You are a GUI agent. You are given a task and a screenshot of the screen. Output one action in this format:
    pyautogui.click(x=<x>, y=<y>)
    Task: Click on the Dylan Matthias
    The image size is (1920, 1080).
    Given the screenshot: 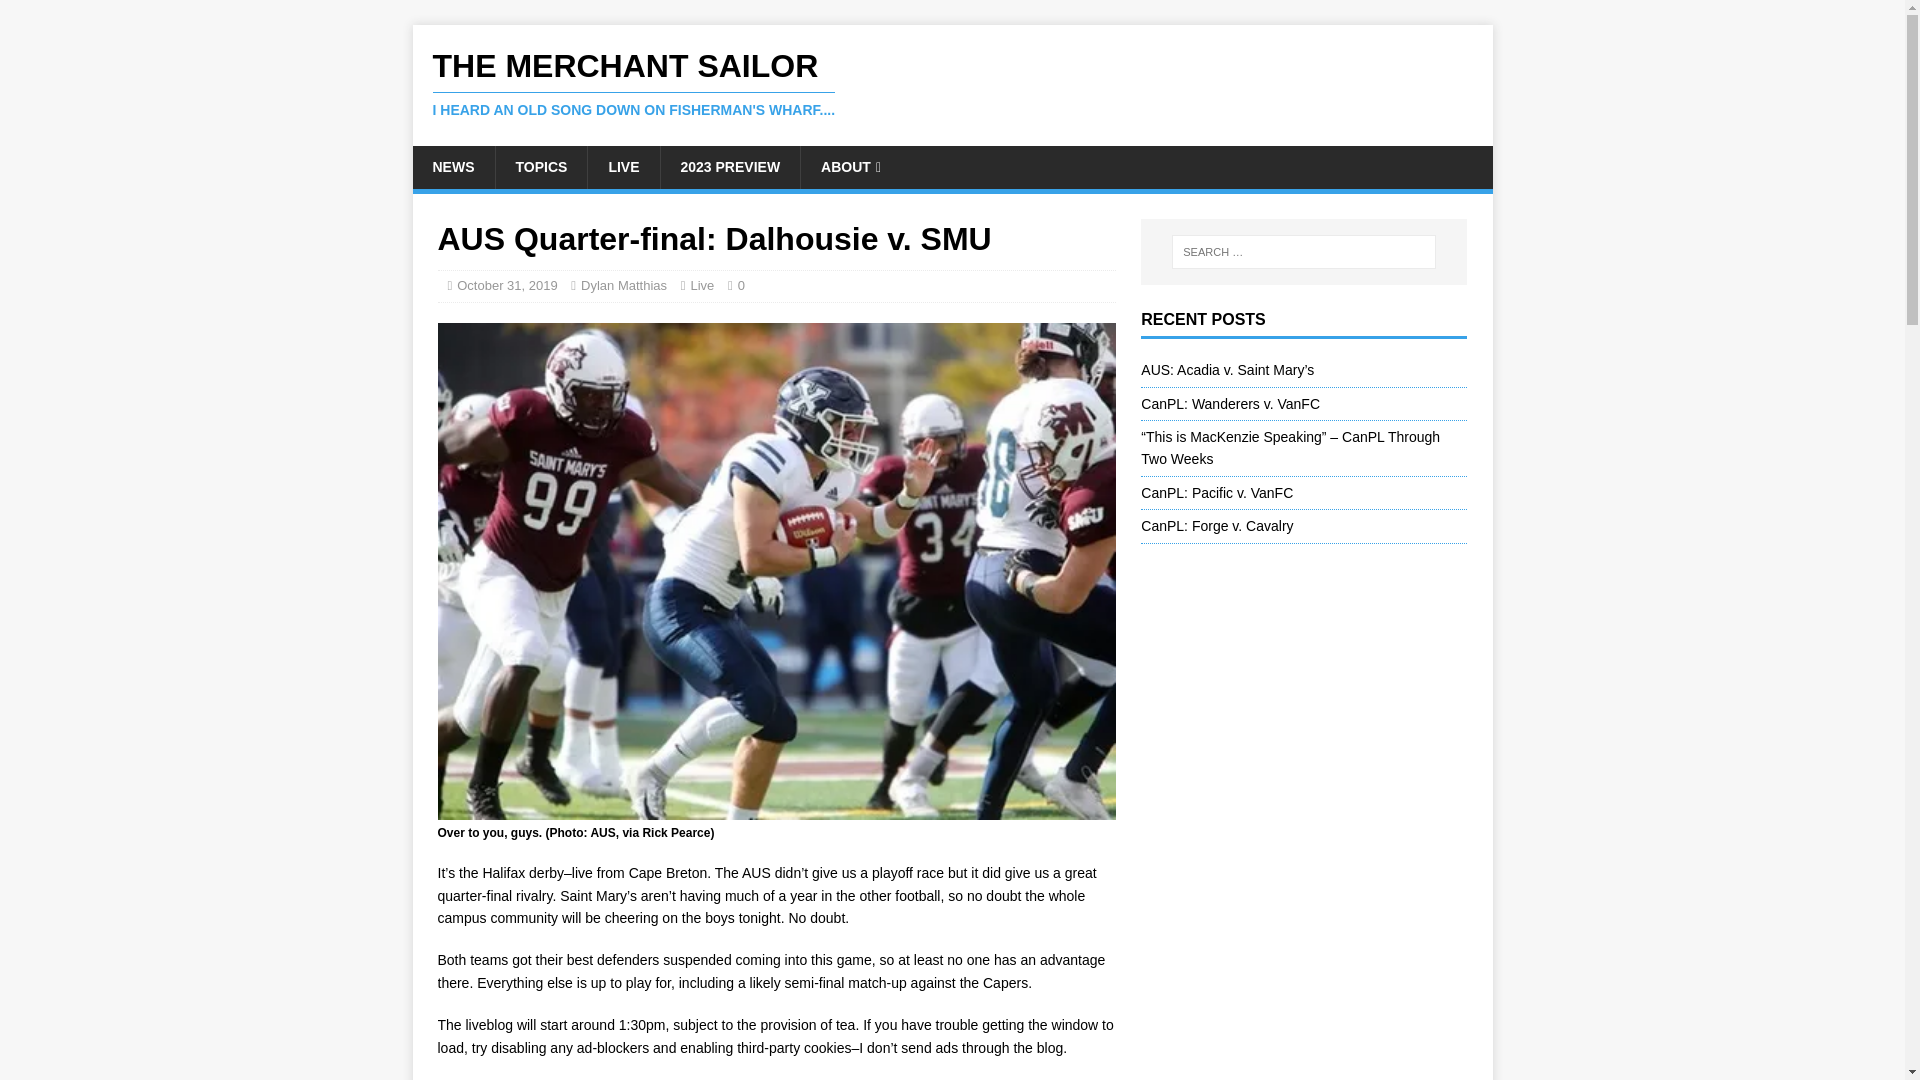 What is the action you would take?
    pyautogui.click(x=624, y=284)
    